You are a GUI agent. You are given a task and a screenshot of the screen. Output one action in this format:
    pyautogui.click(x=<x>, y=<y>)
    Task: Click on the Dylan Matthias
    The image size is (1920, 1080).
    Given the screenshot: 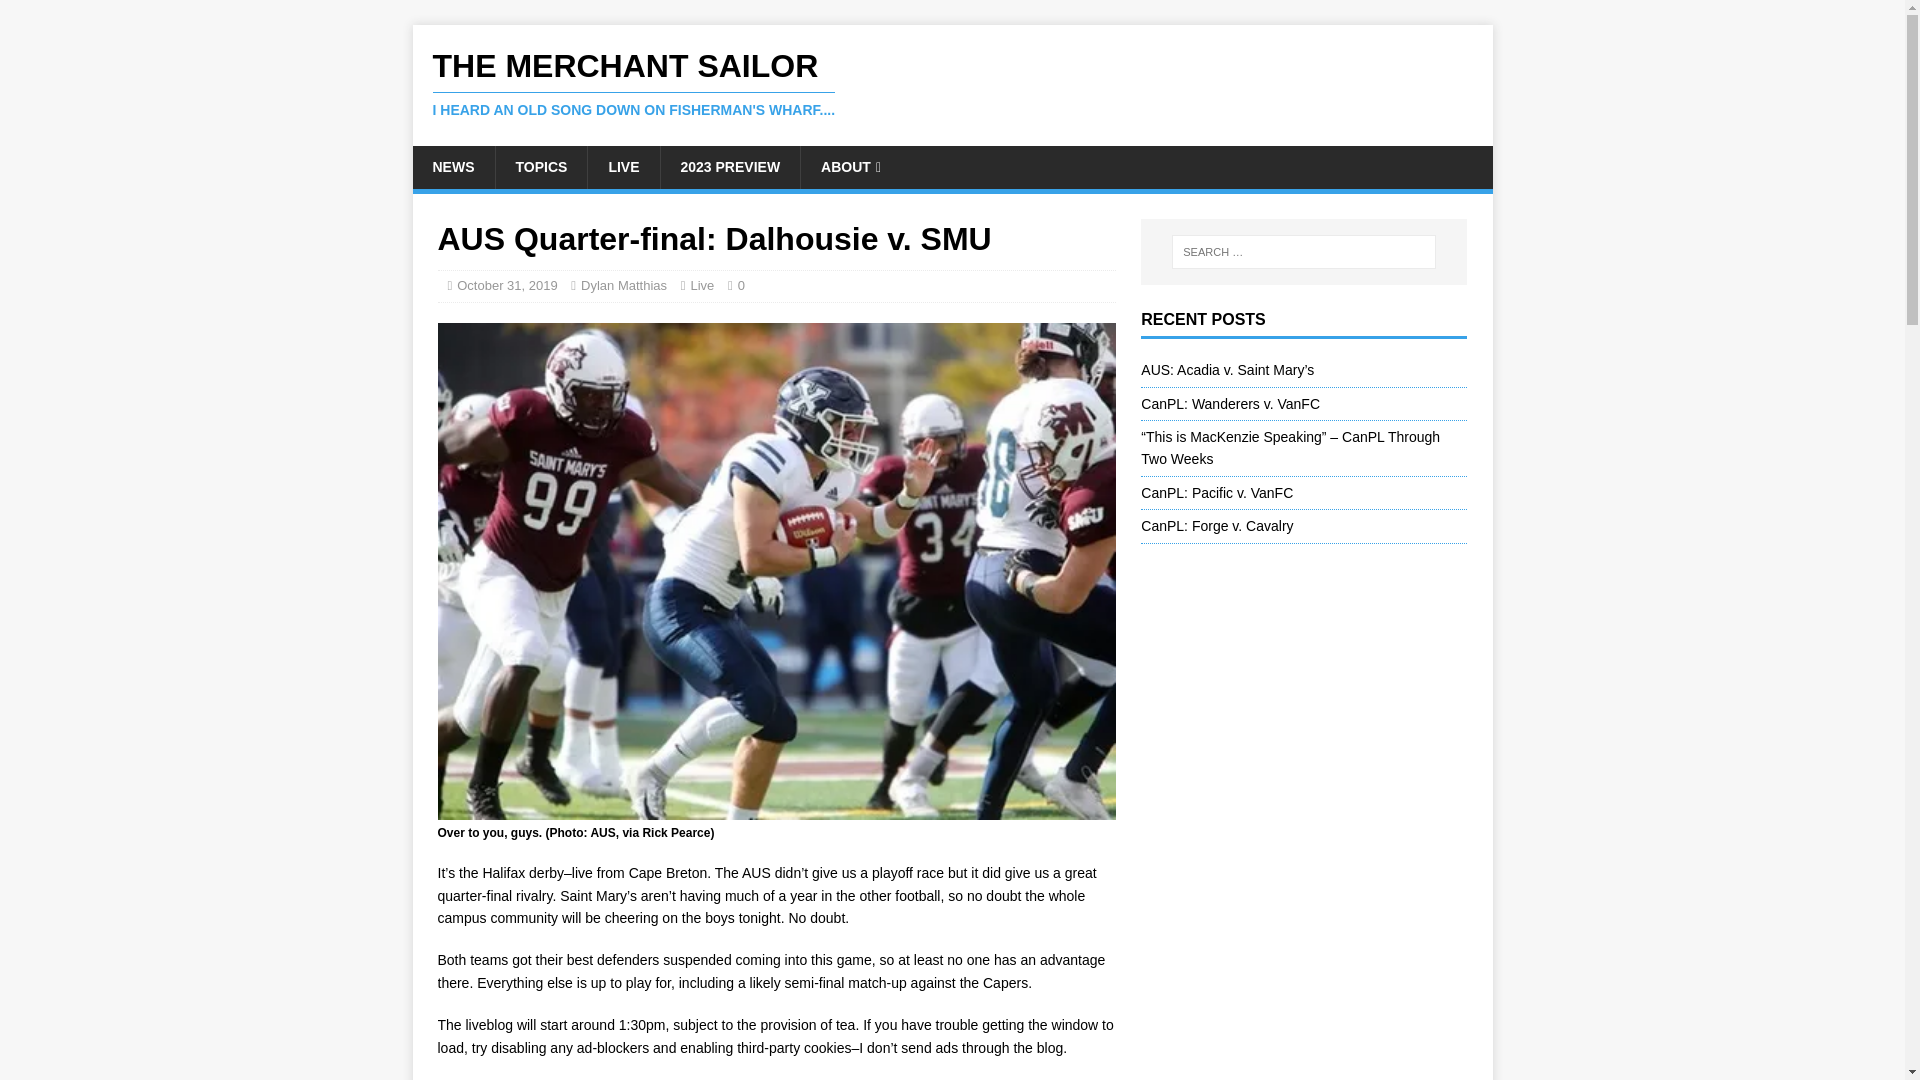 What is the action you would take?
    pyautogui.click(x=624, y=284)
    